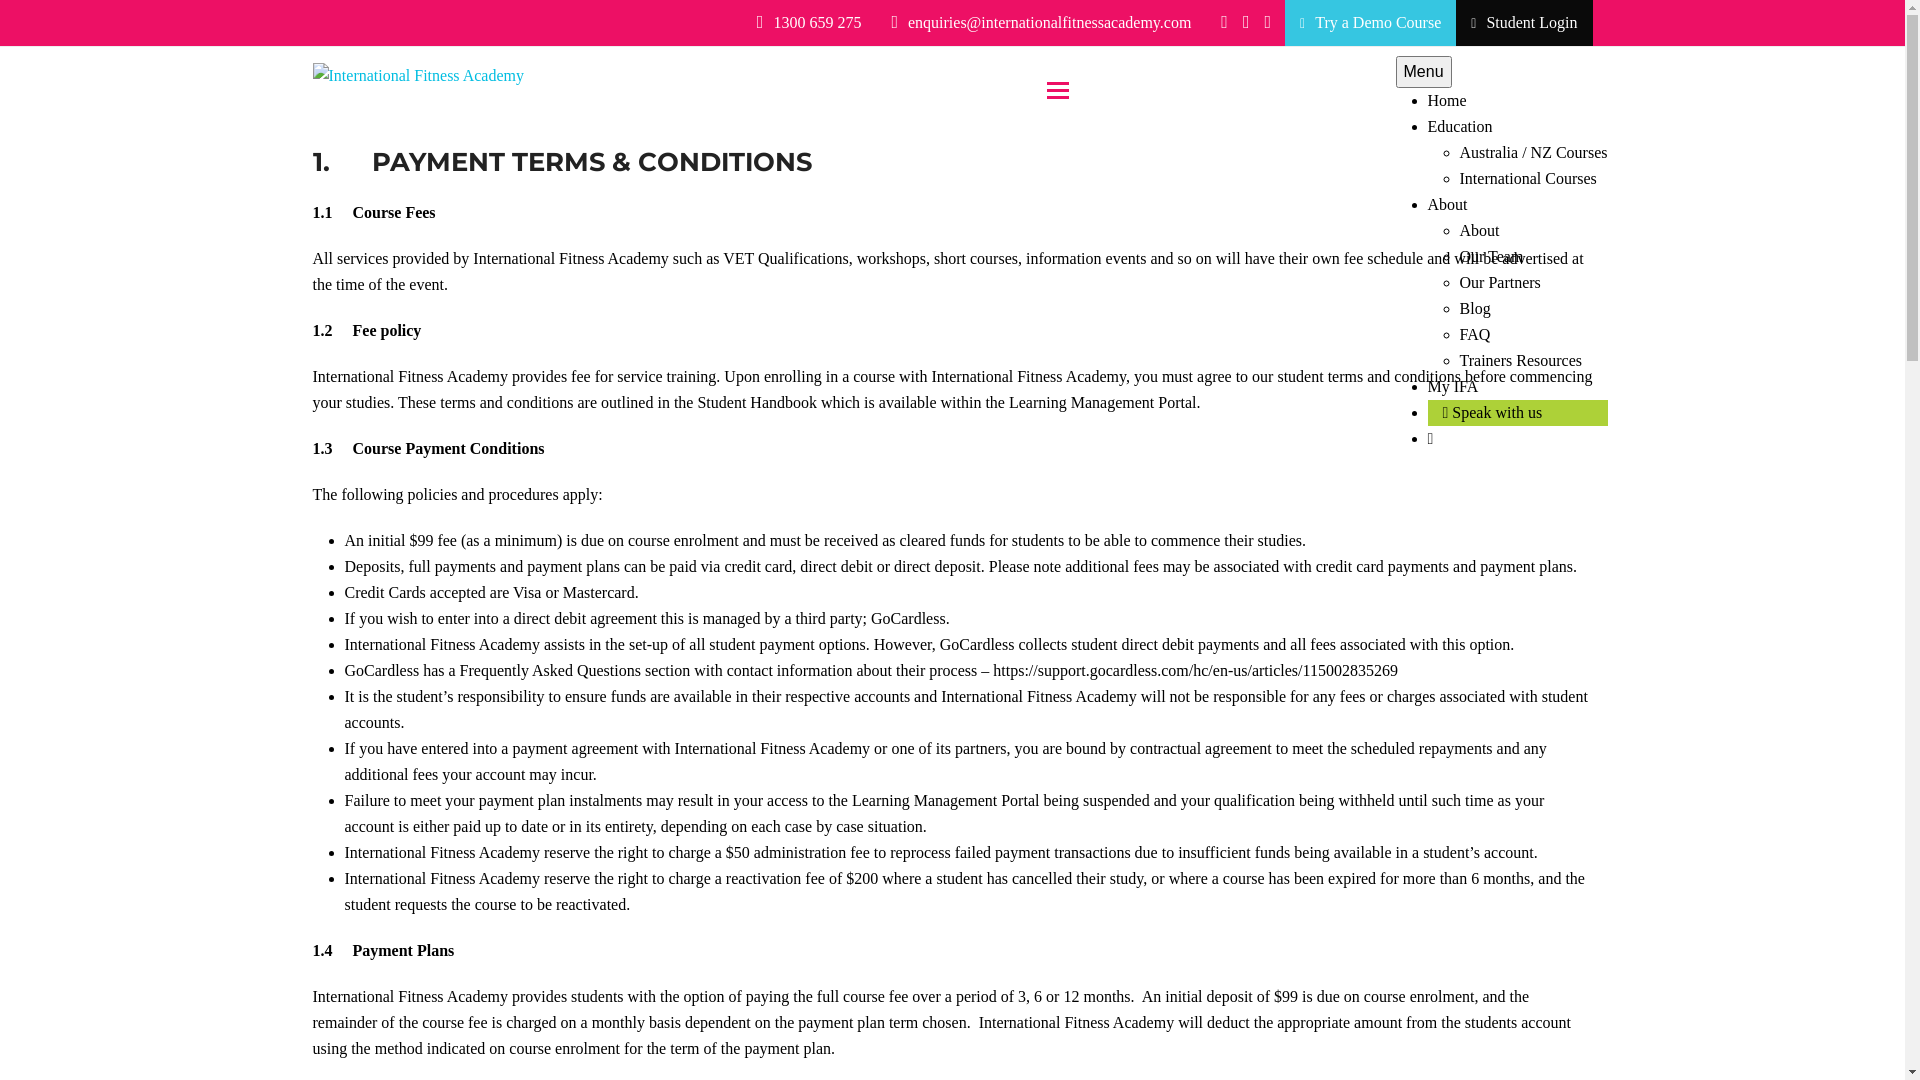 The image size is (1920, 1080). I want to click on Speak with us, so click(1493, 412).